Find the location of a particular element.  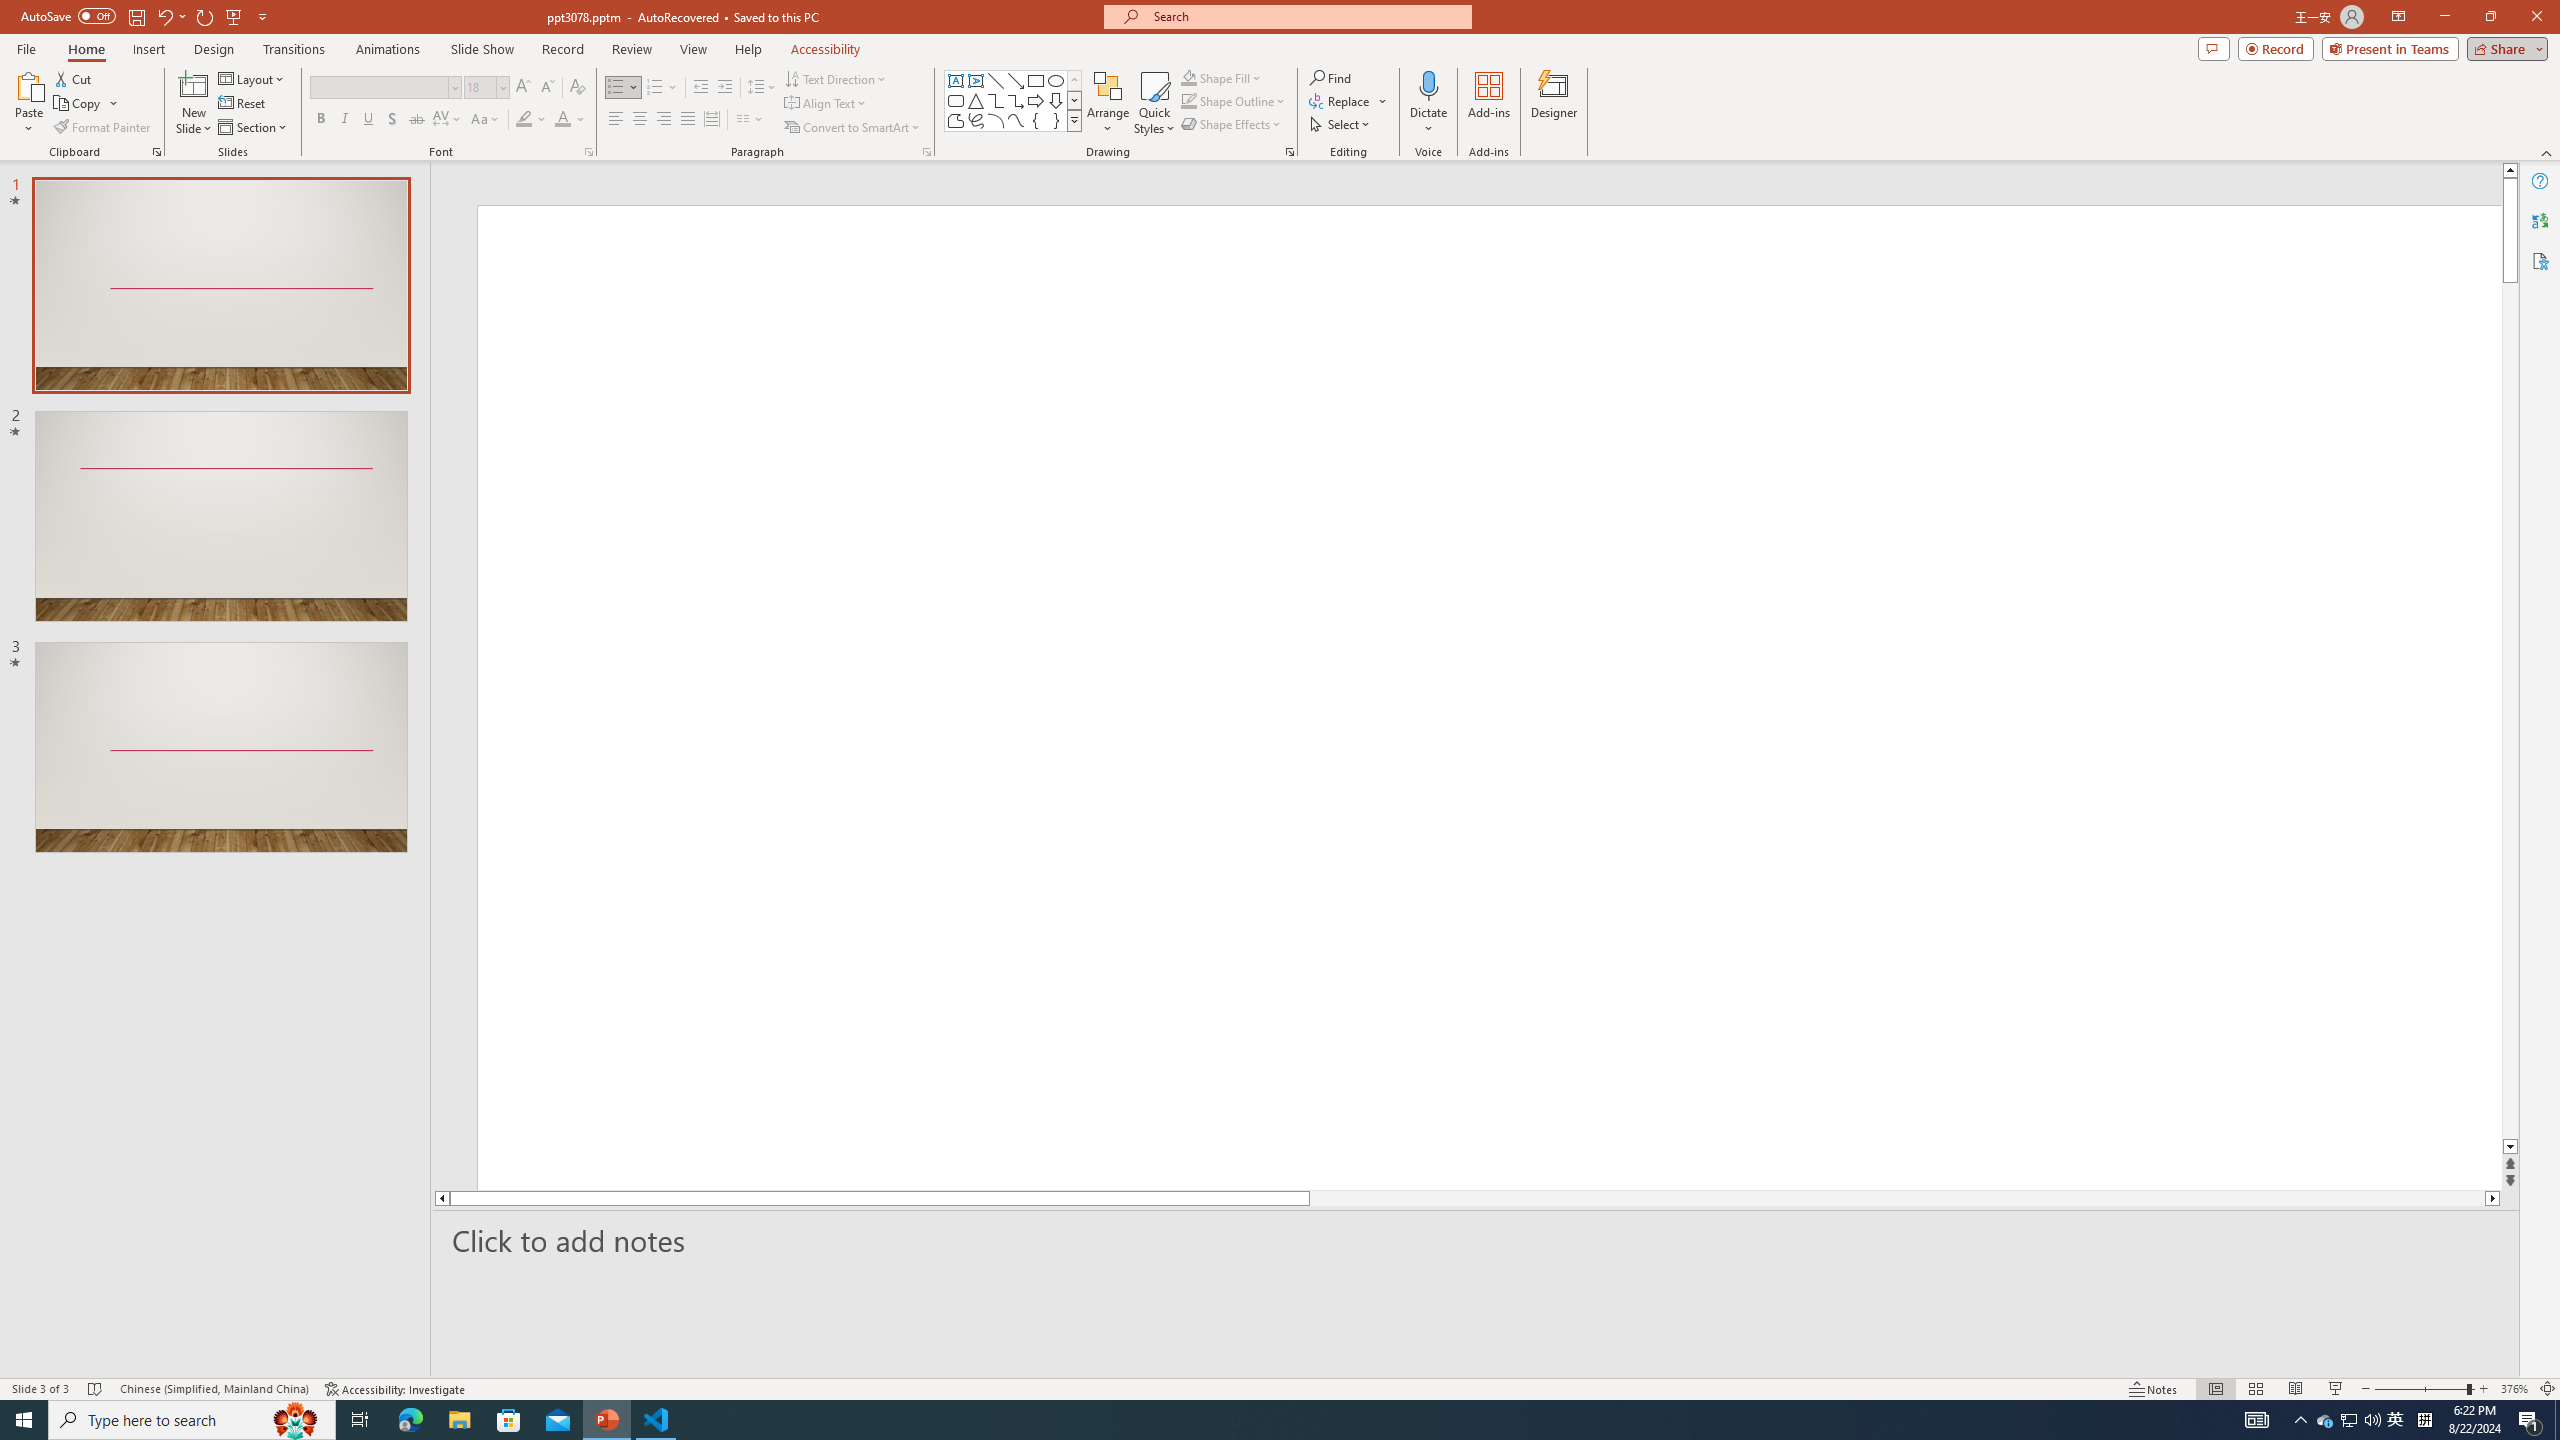

Shape Outline is located at coordinates (1234, 100).